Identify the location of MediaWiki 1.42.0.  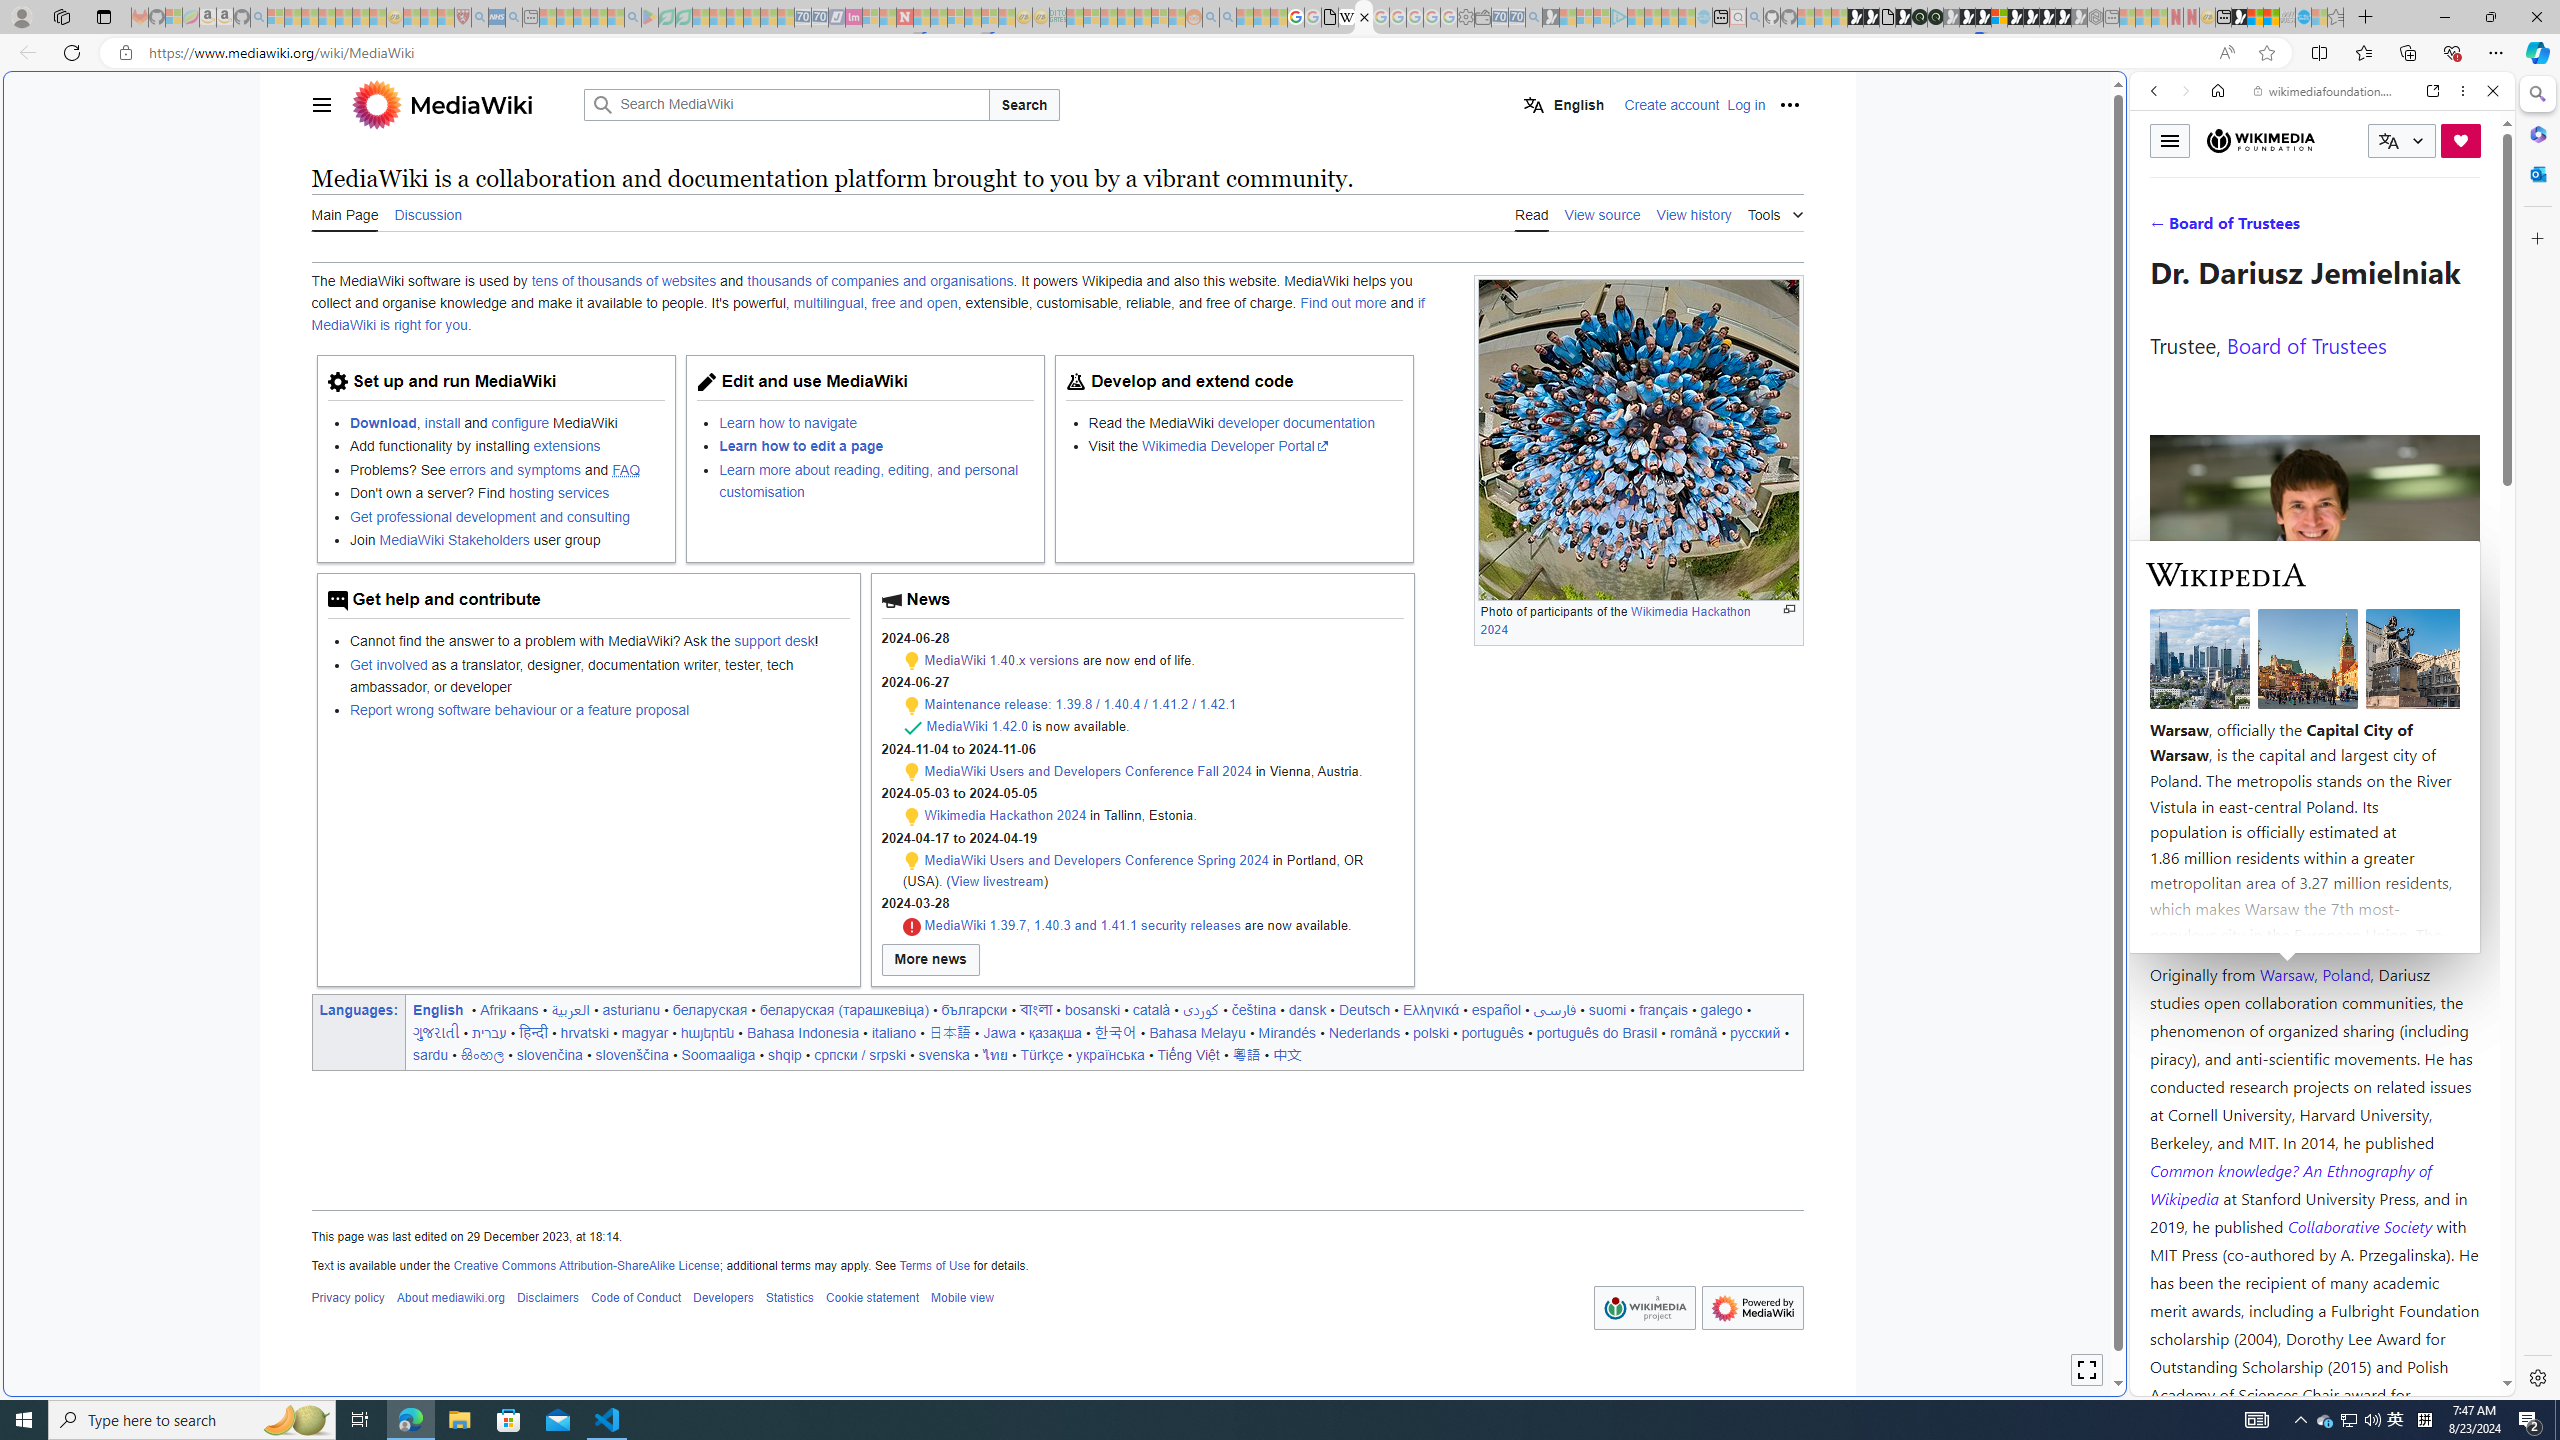
(978, 726).